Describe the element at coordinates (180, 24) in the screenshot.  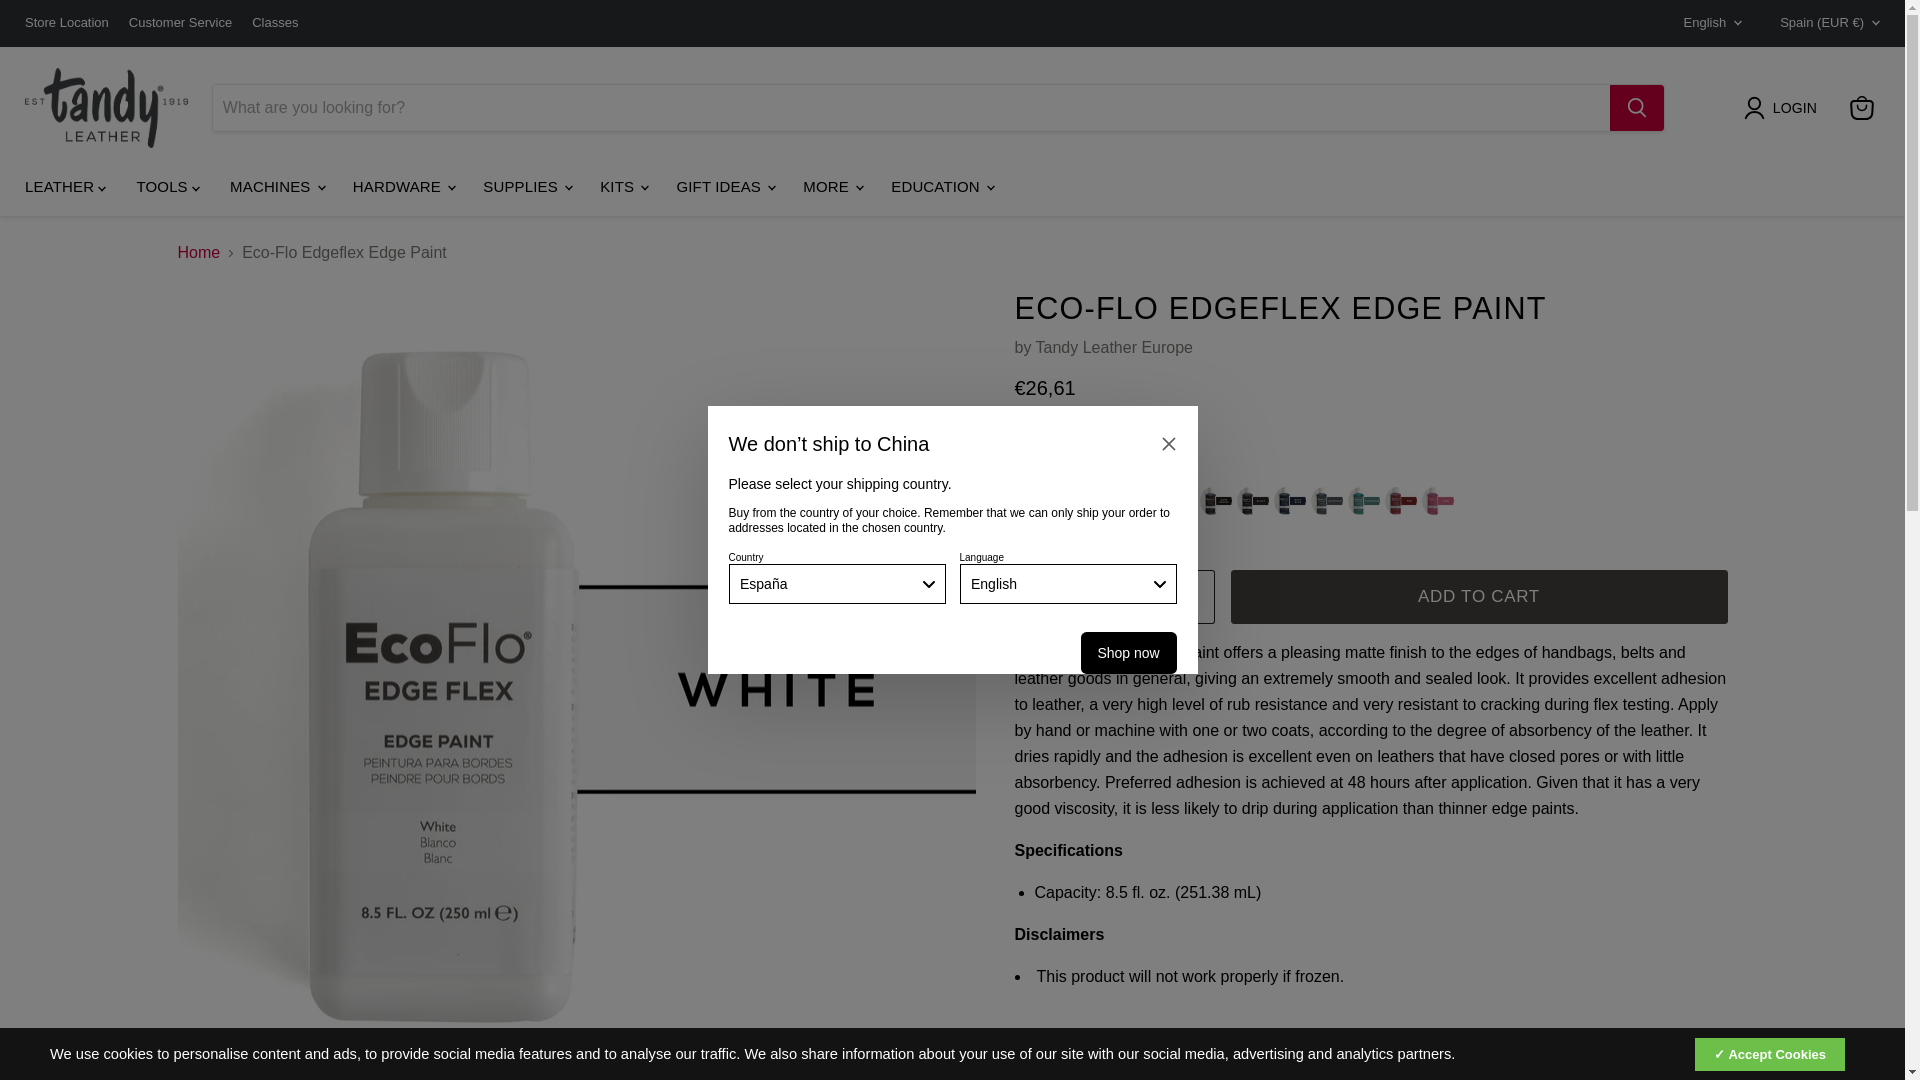
I see `Customer Service` at that location.